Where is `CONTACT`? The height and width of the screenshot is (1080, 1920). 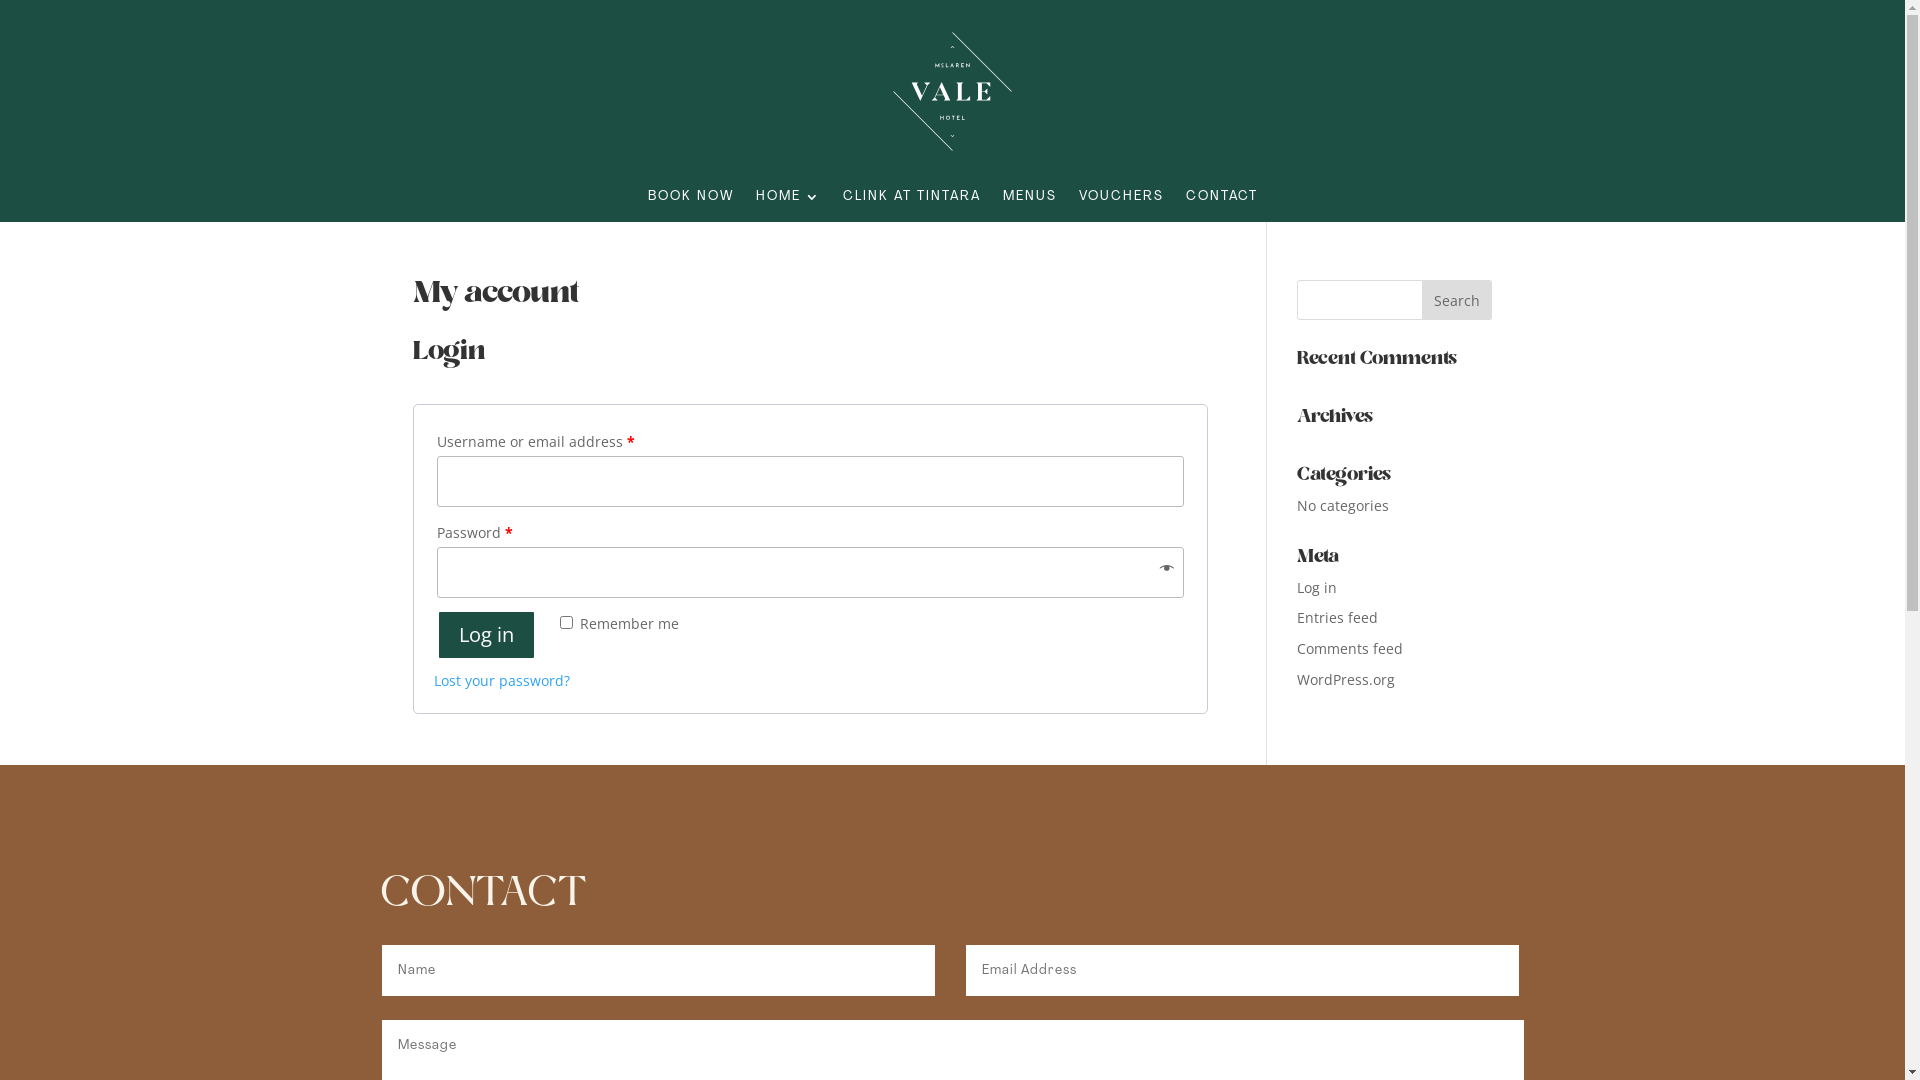
CONTACT is located at coordinates (1222, 201).